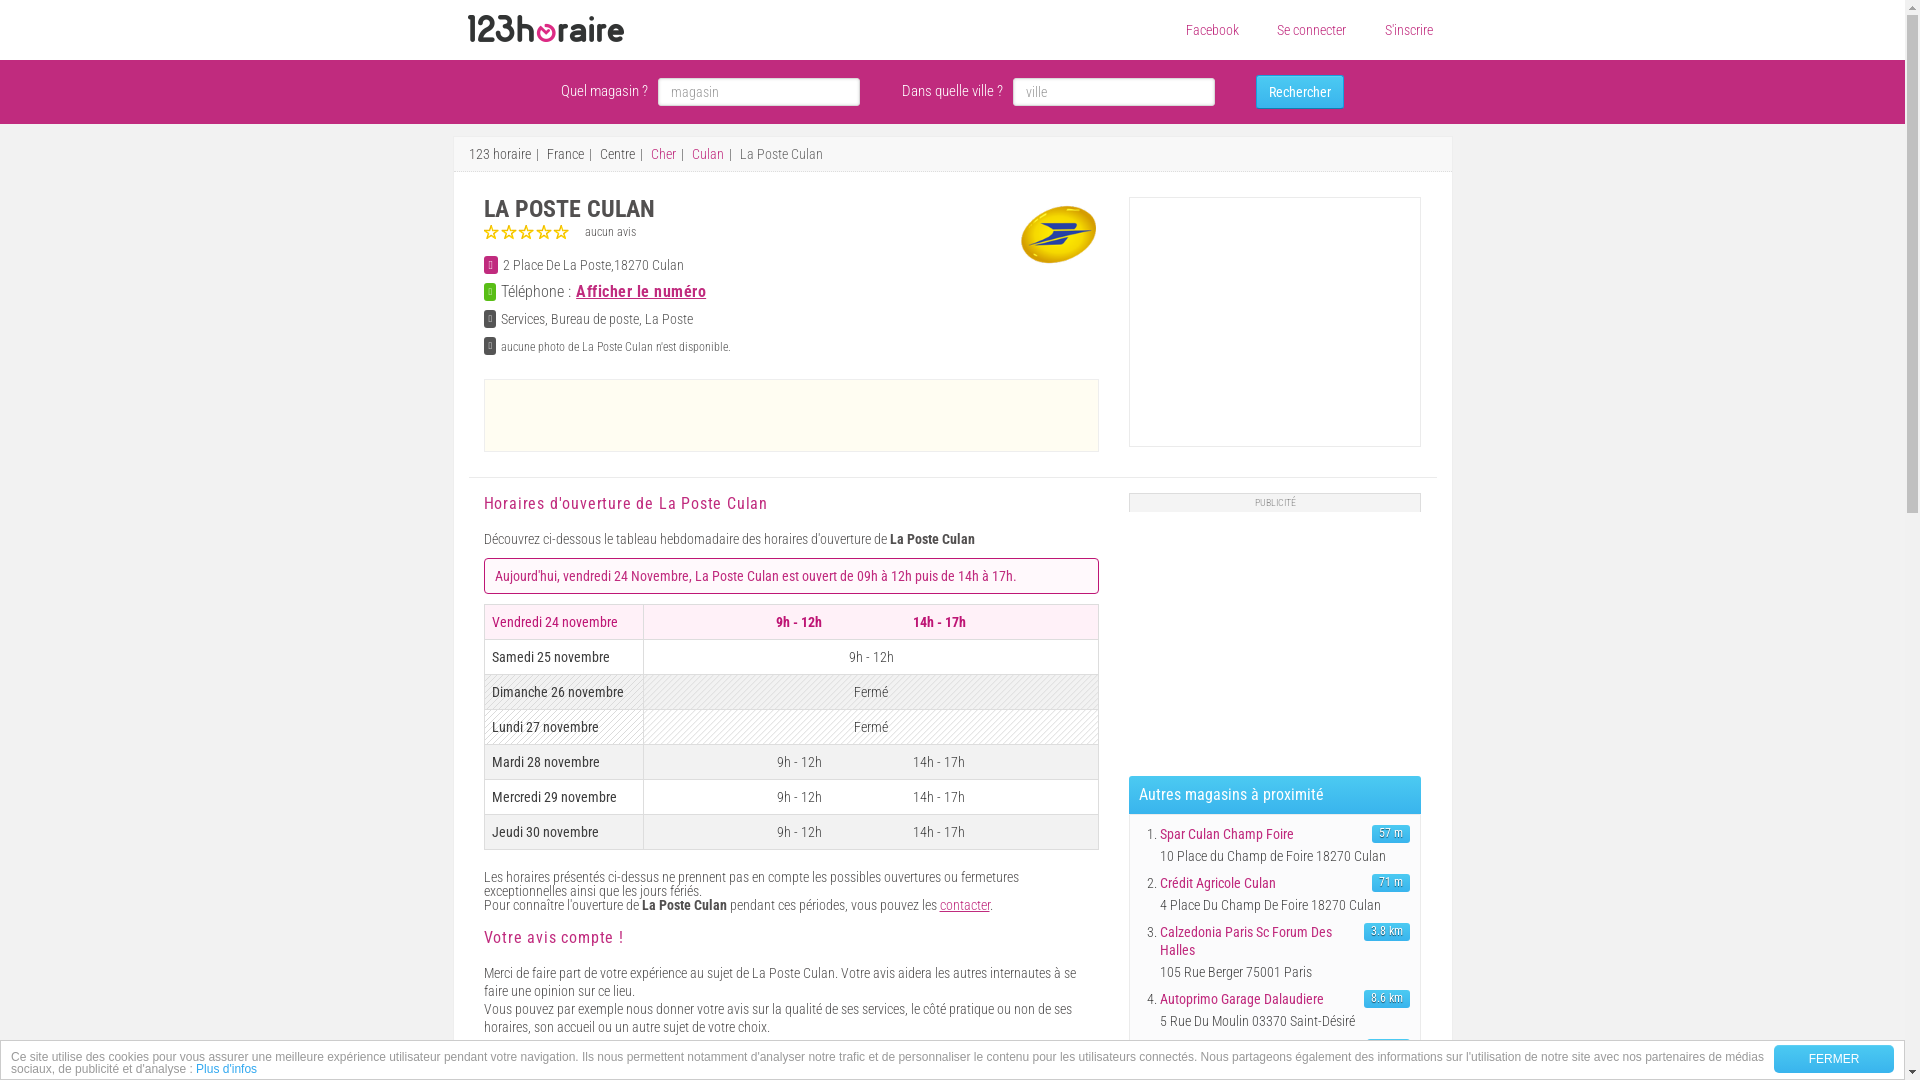  I want to click on Cher, so click(662, 154).